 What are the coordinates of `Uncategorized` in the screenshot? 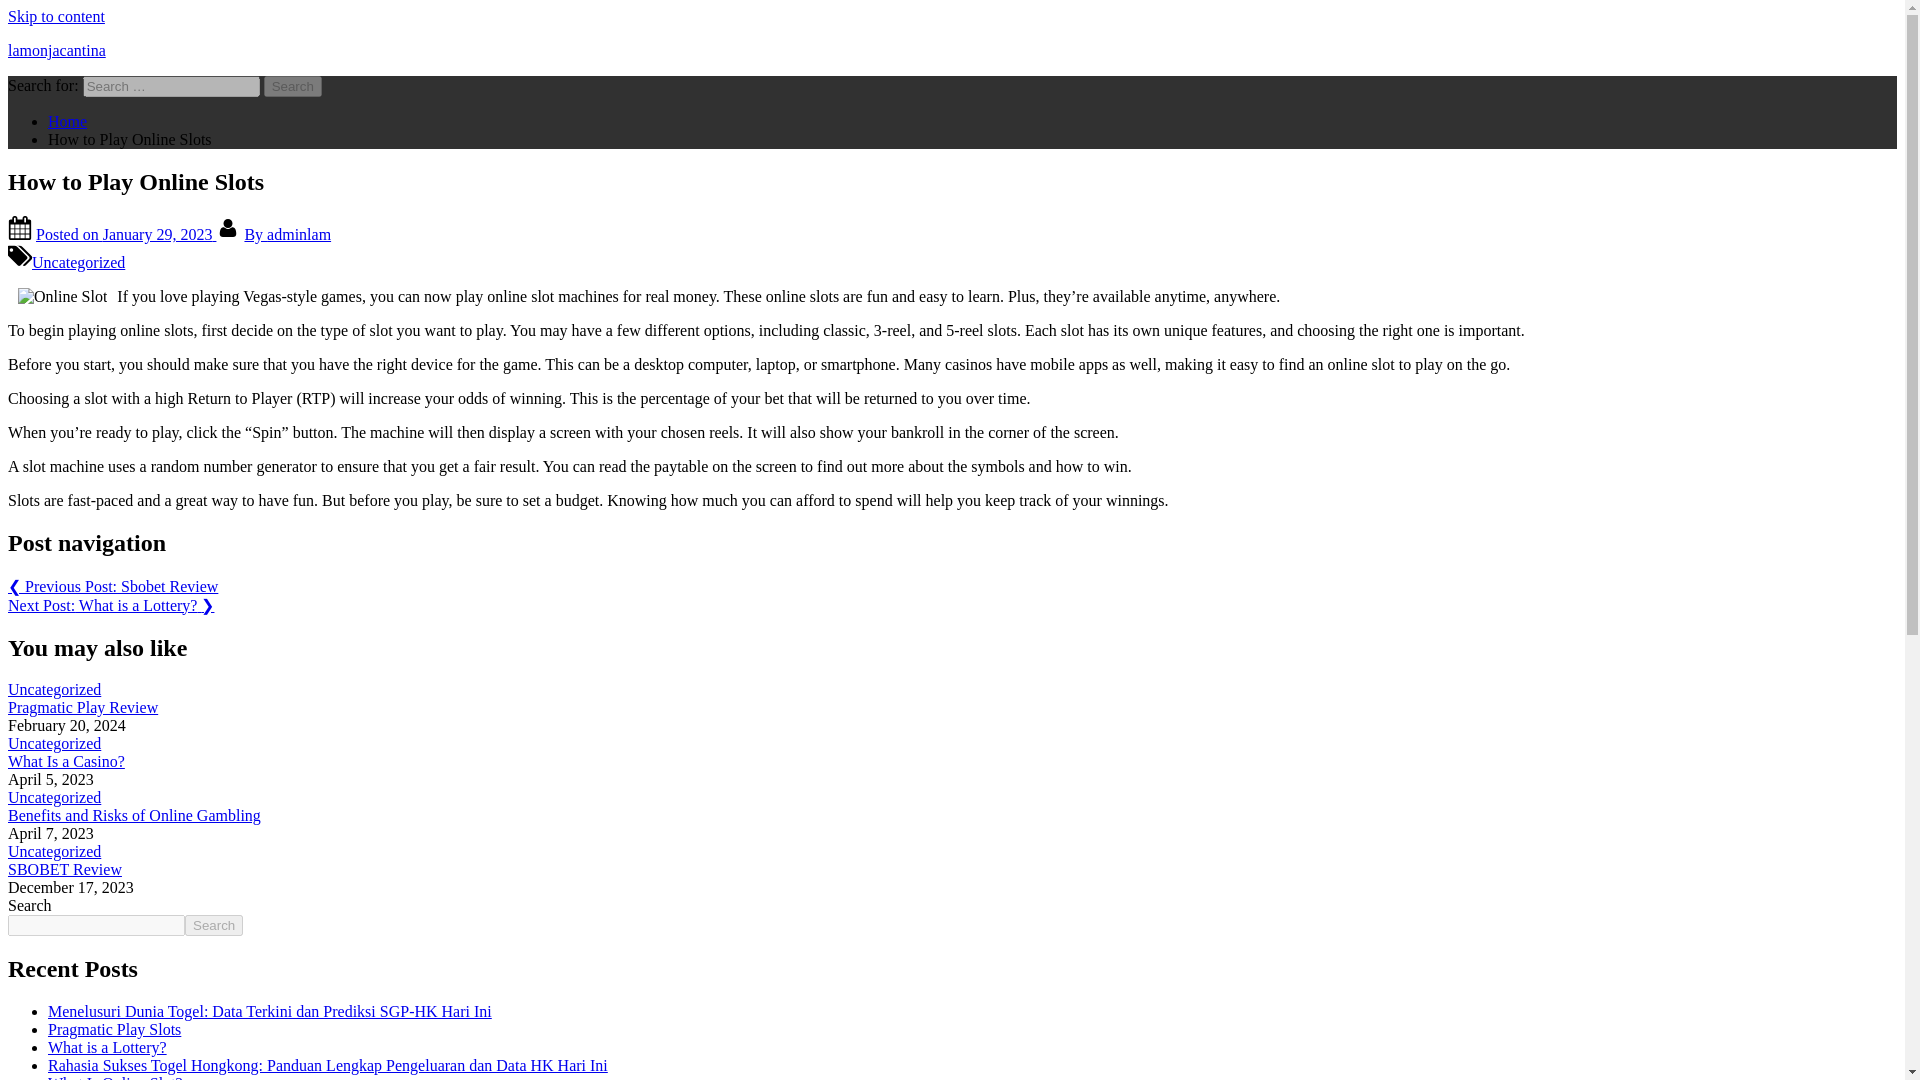 It's located at (78, 262).